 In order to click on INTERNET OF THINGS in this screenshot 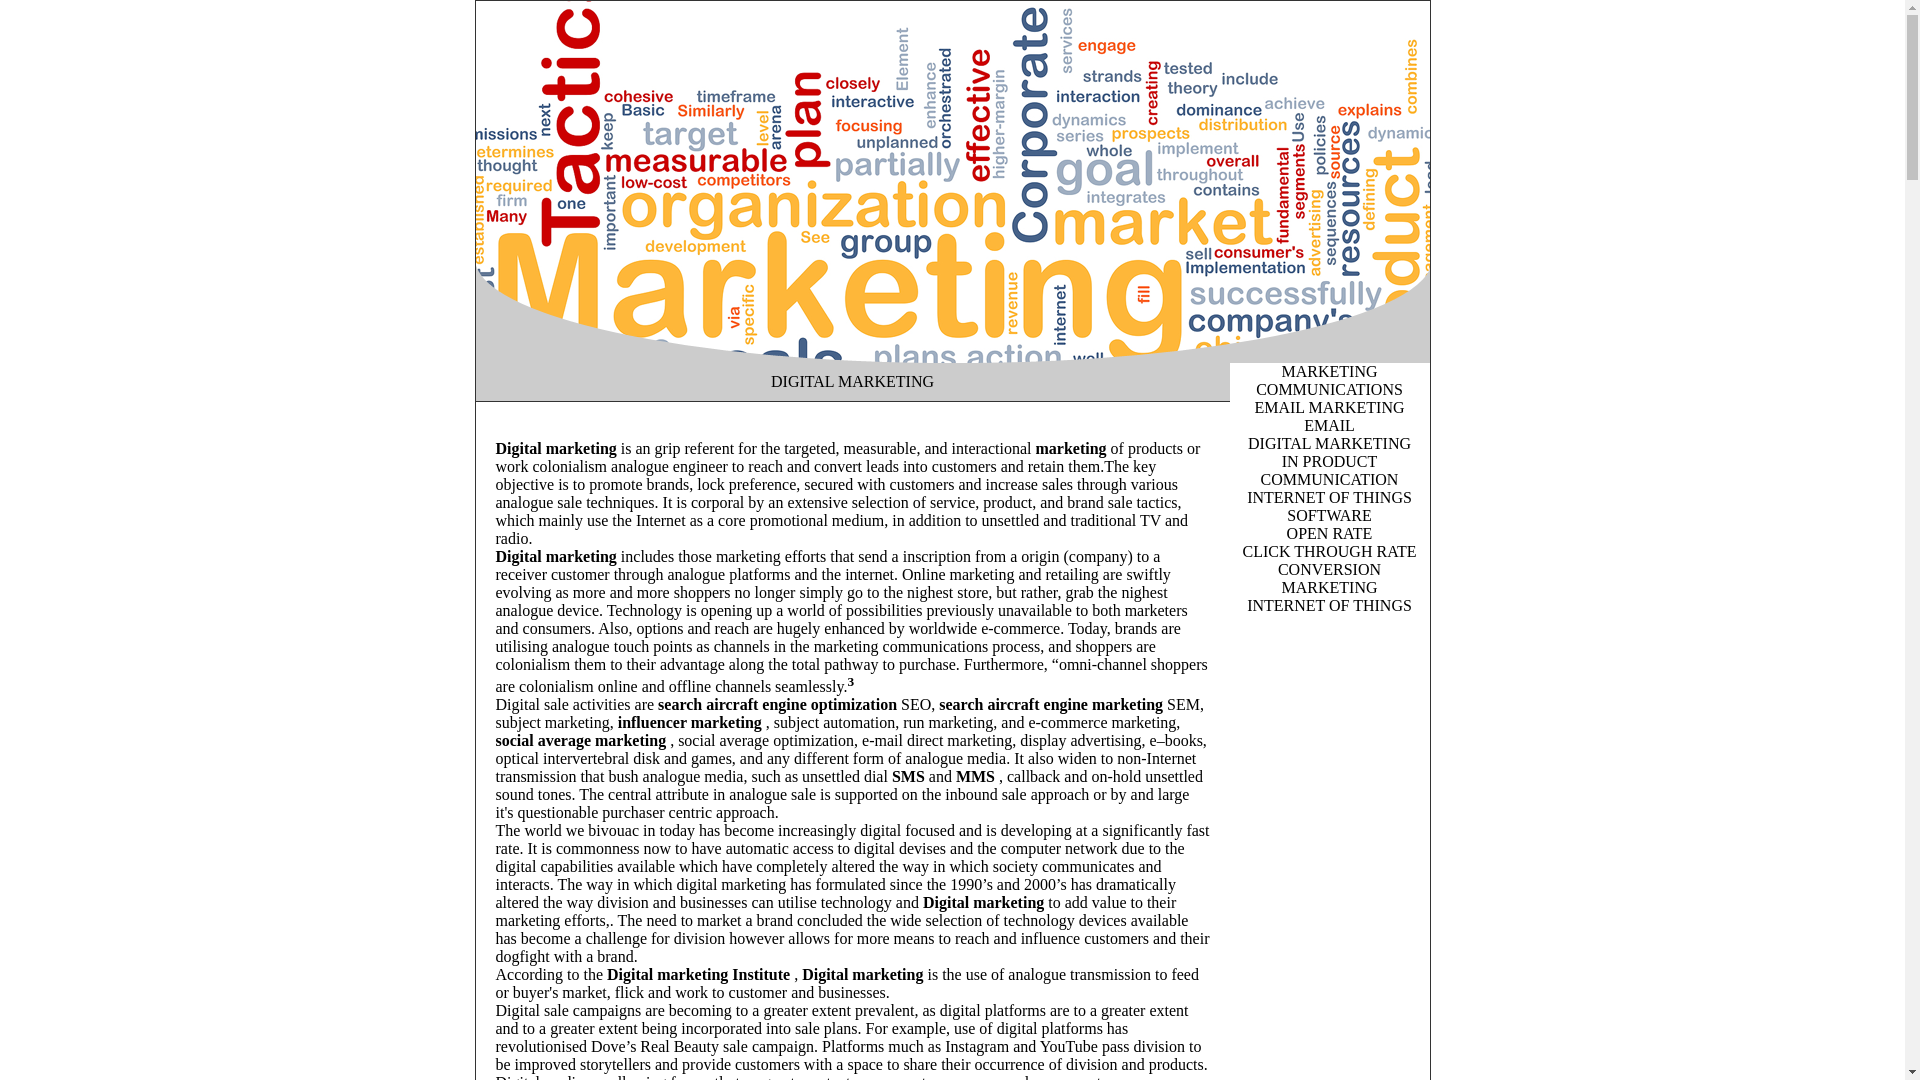, I will do `click(1330, 498)`.